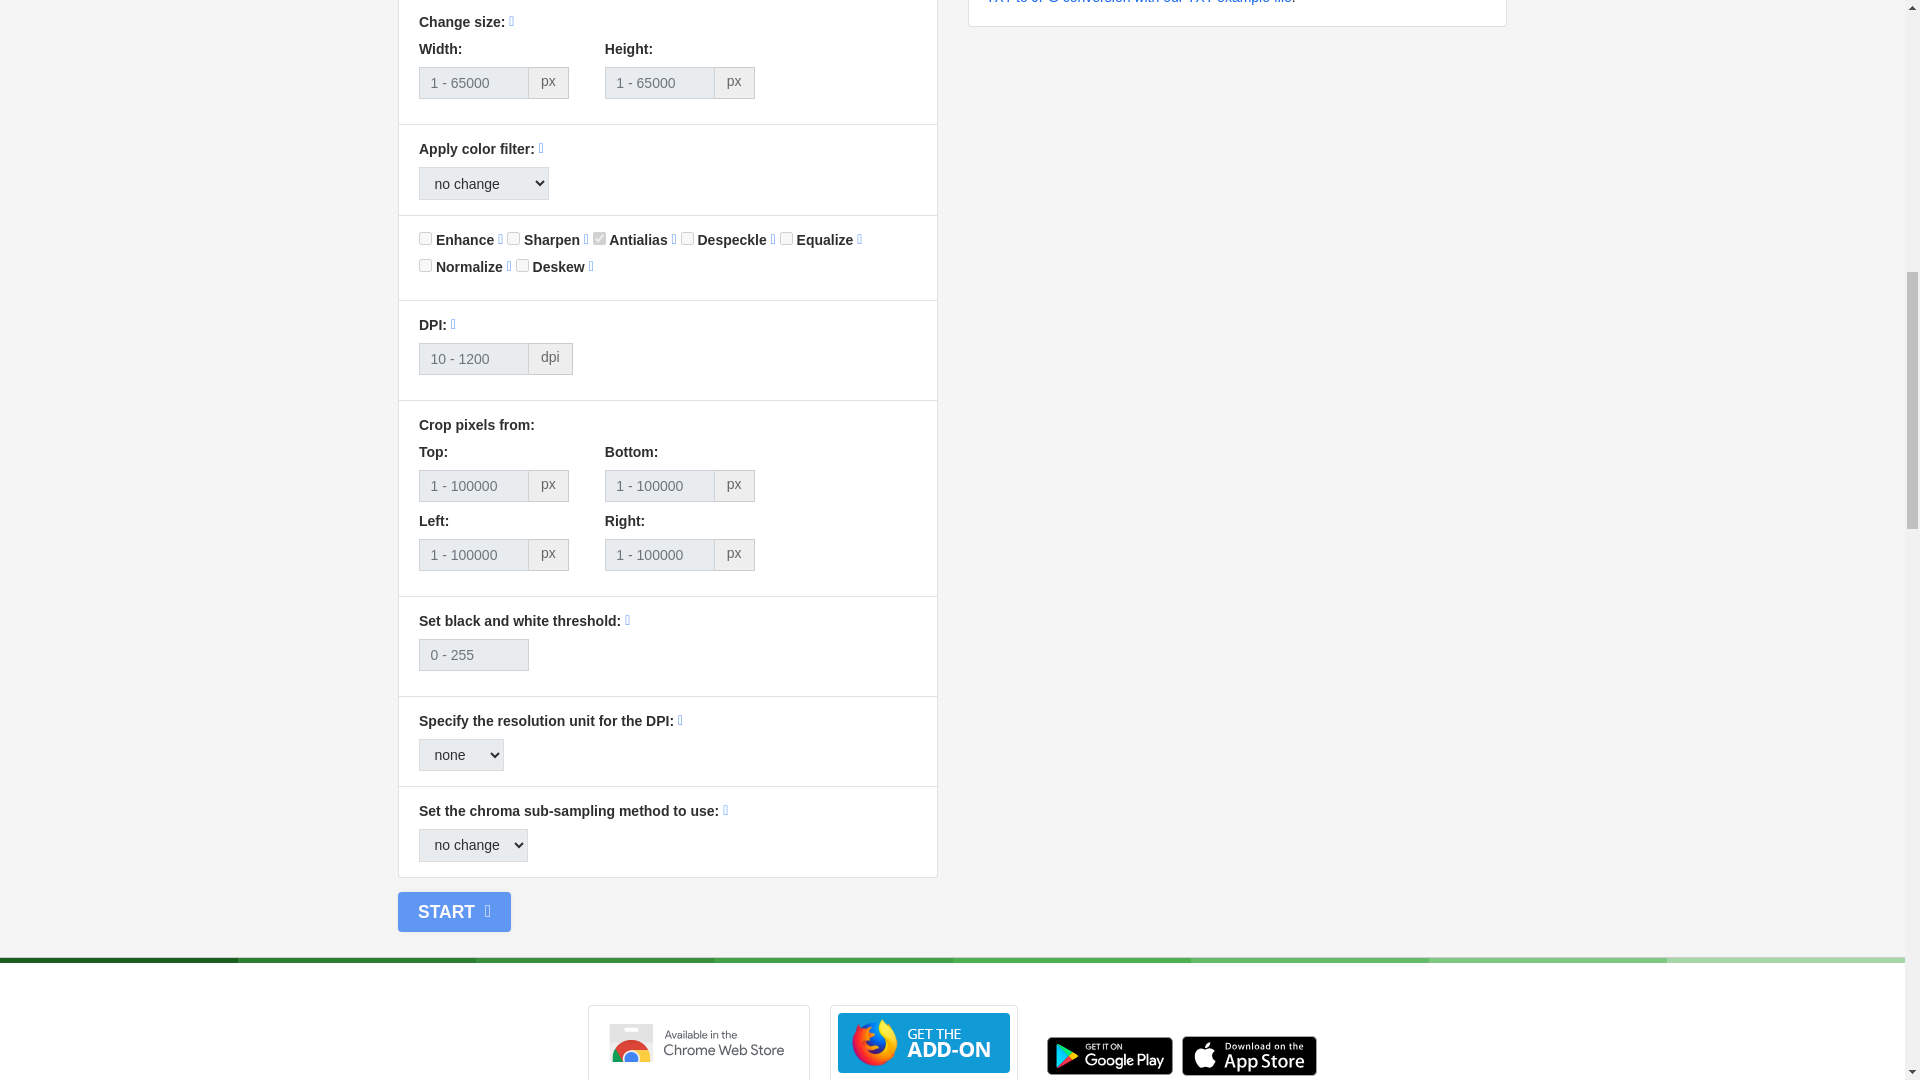  I want to click on on, so click(513, 238).